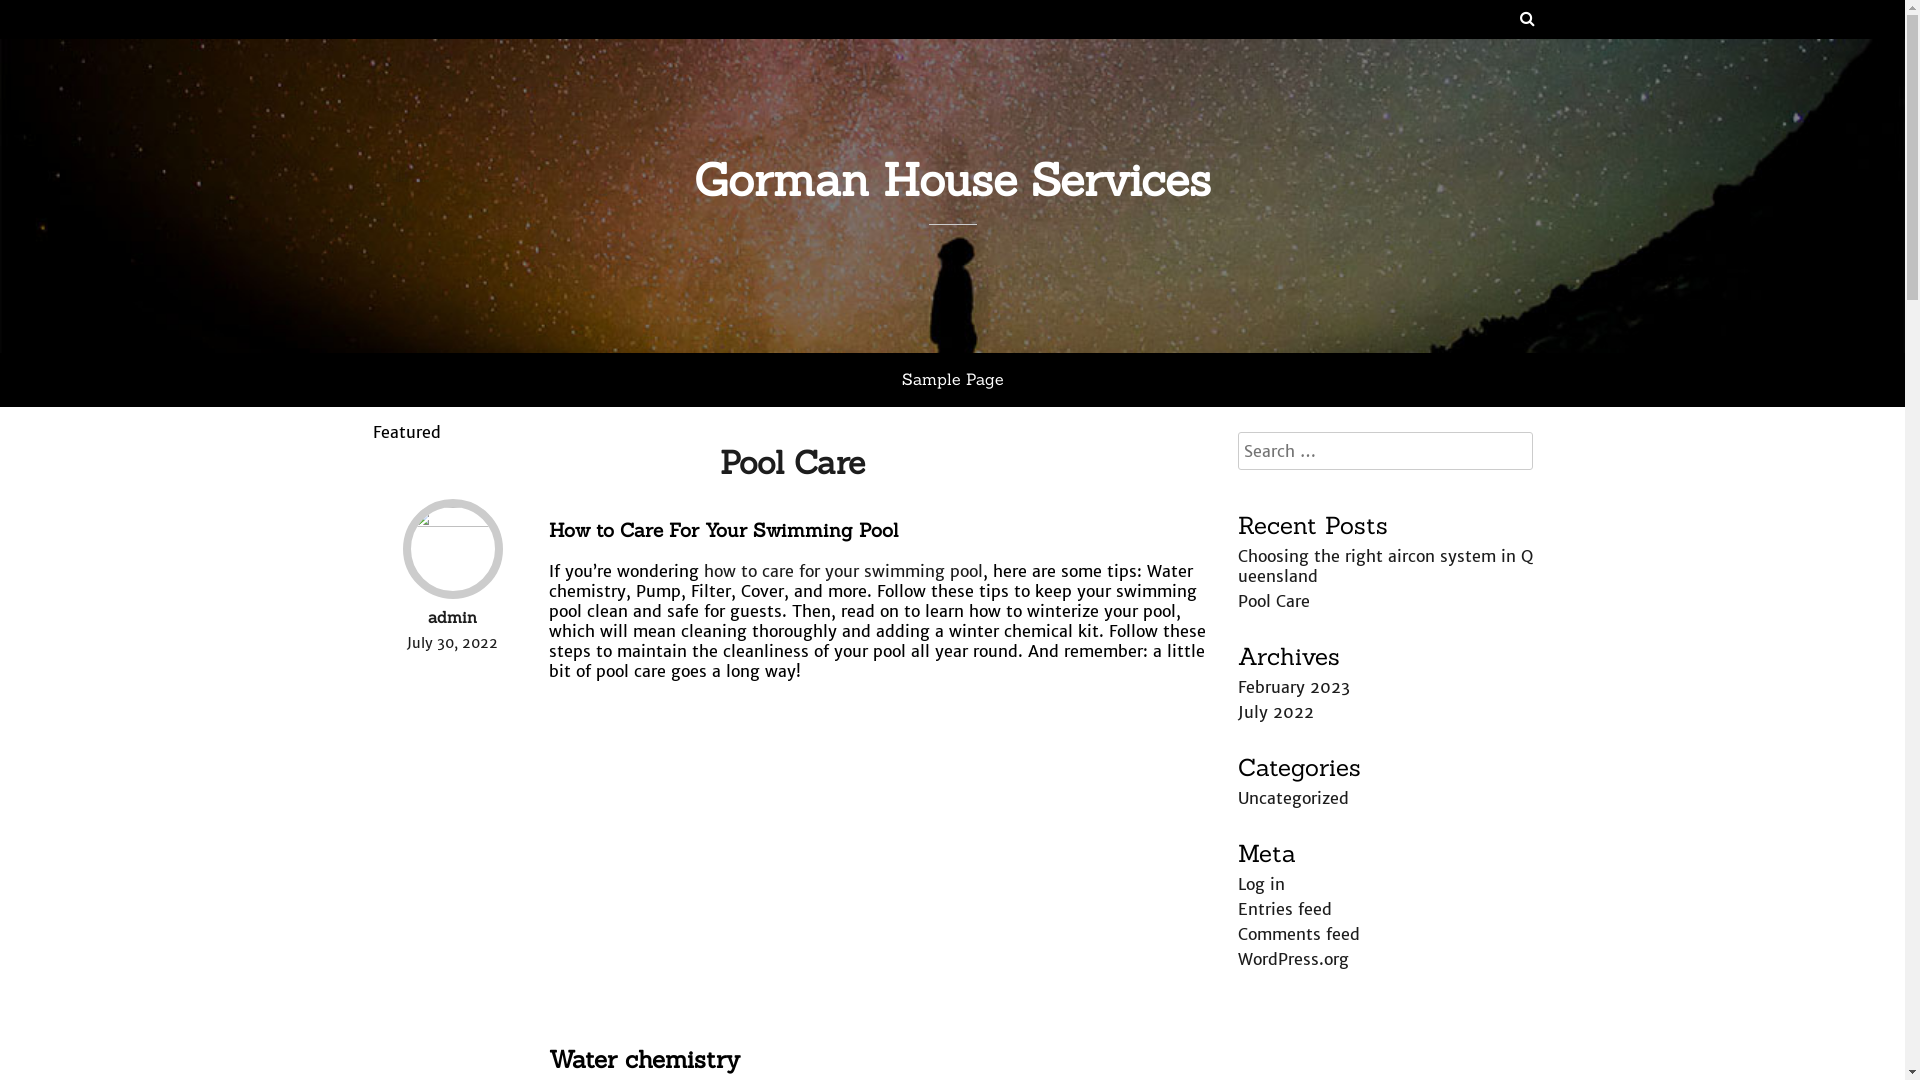  What do you see at coordinates (28, 14) in the screenshot?
I see `Search` at bounding box center [28, 14].